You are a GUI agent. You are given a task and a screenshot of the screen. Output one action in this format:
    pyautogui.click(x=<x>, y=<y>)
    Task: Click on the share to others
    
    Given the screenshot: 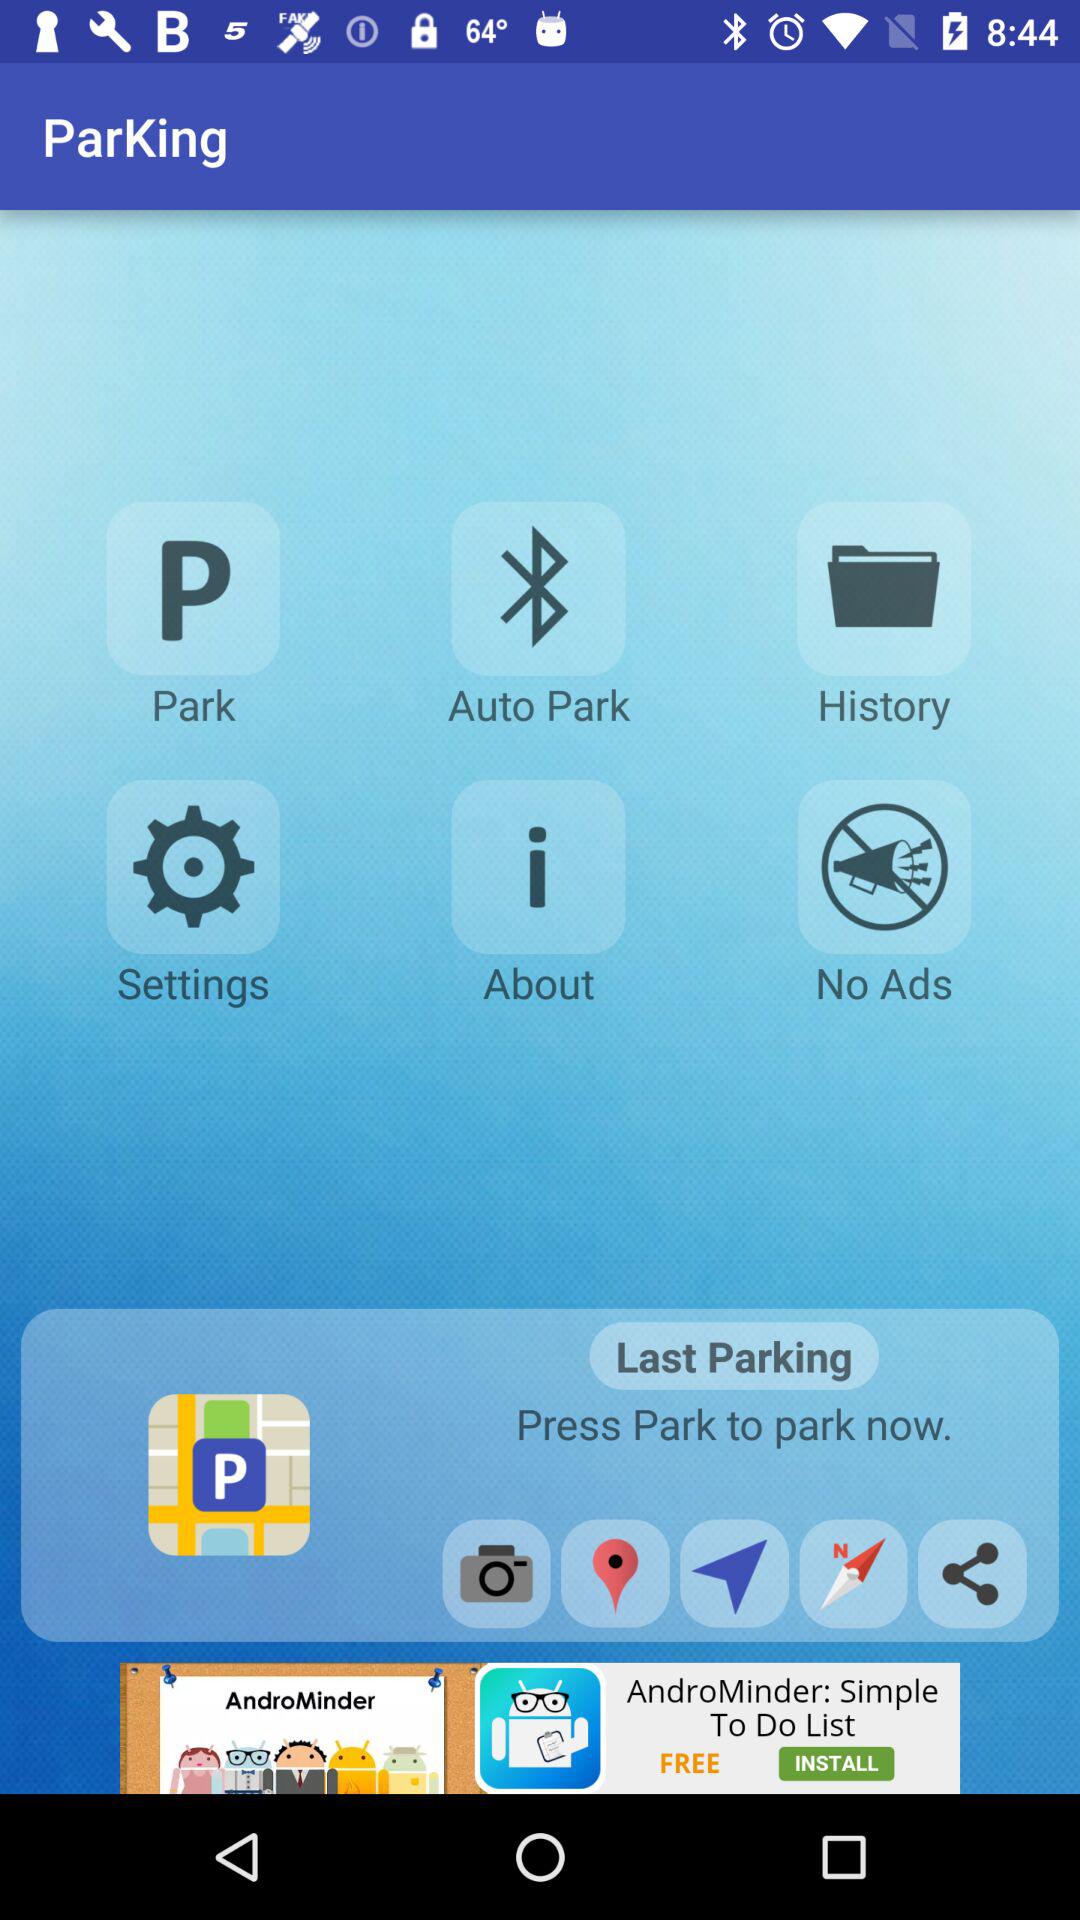 What is the action you would take?
    pyautogui.click(x=972, y=1574)
    